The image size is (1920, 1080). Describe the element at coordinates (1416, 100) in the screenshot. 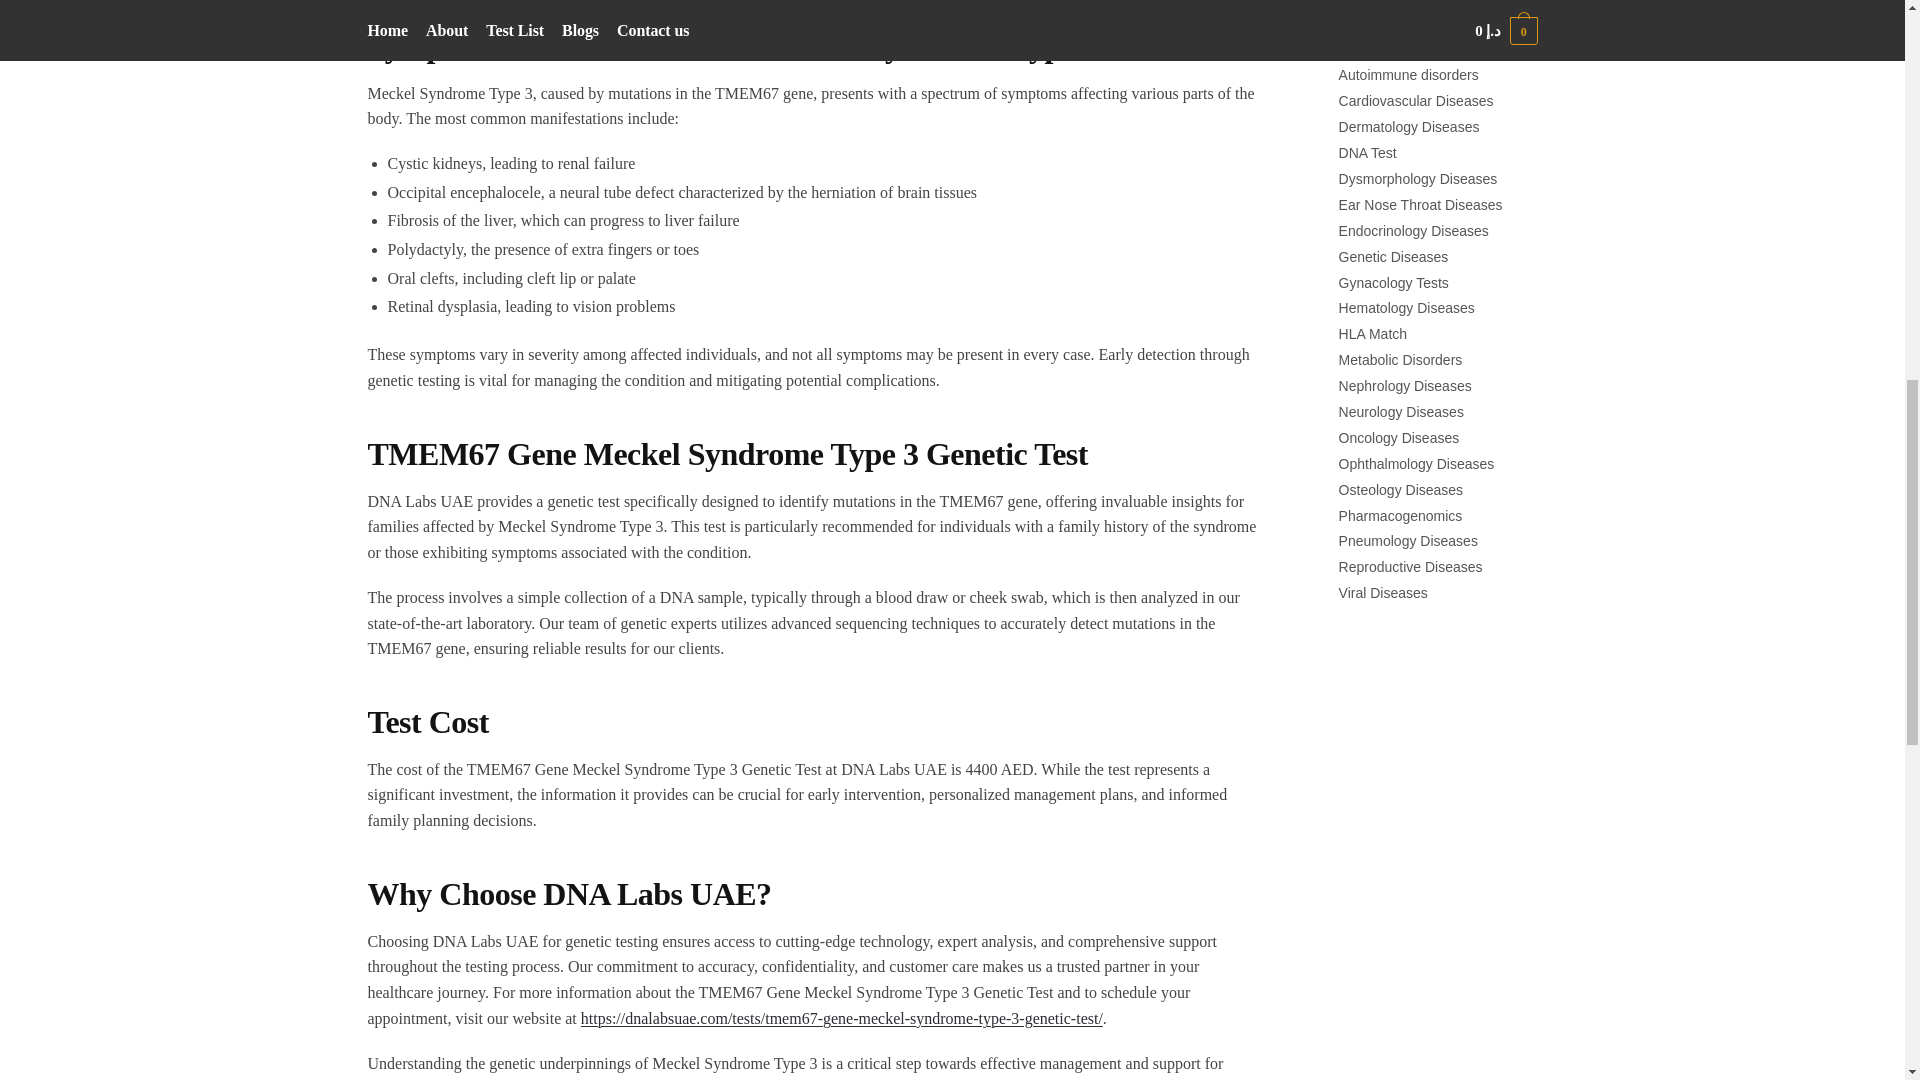

I see `Cardiovascular Diseases` at that location.